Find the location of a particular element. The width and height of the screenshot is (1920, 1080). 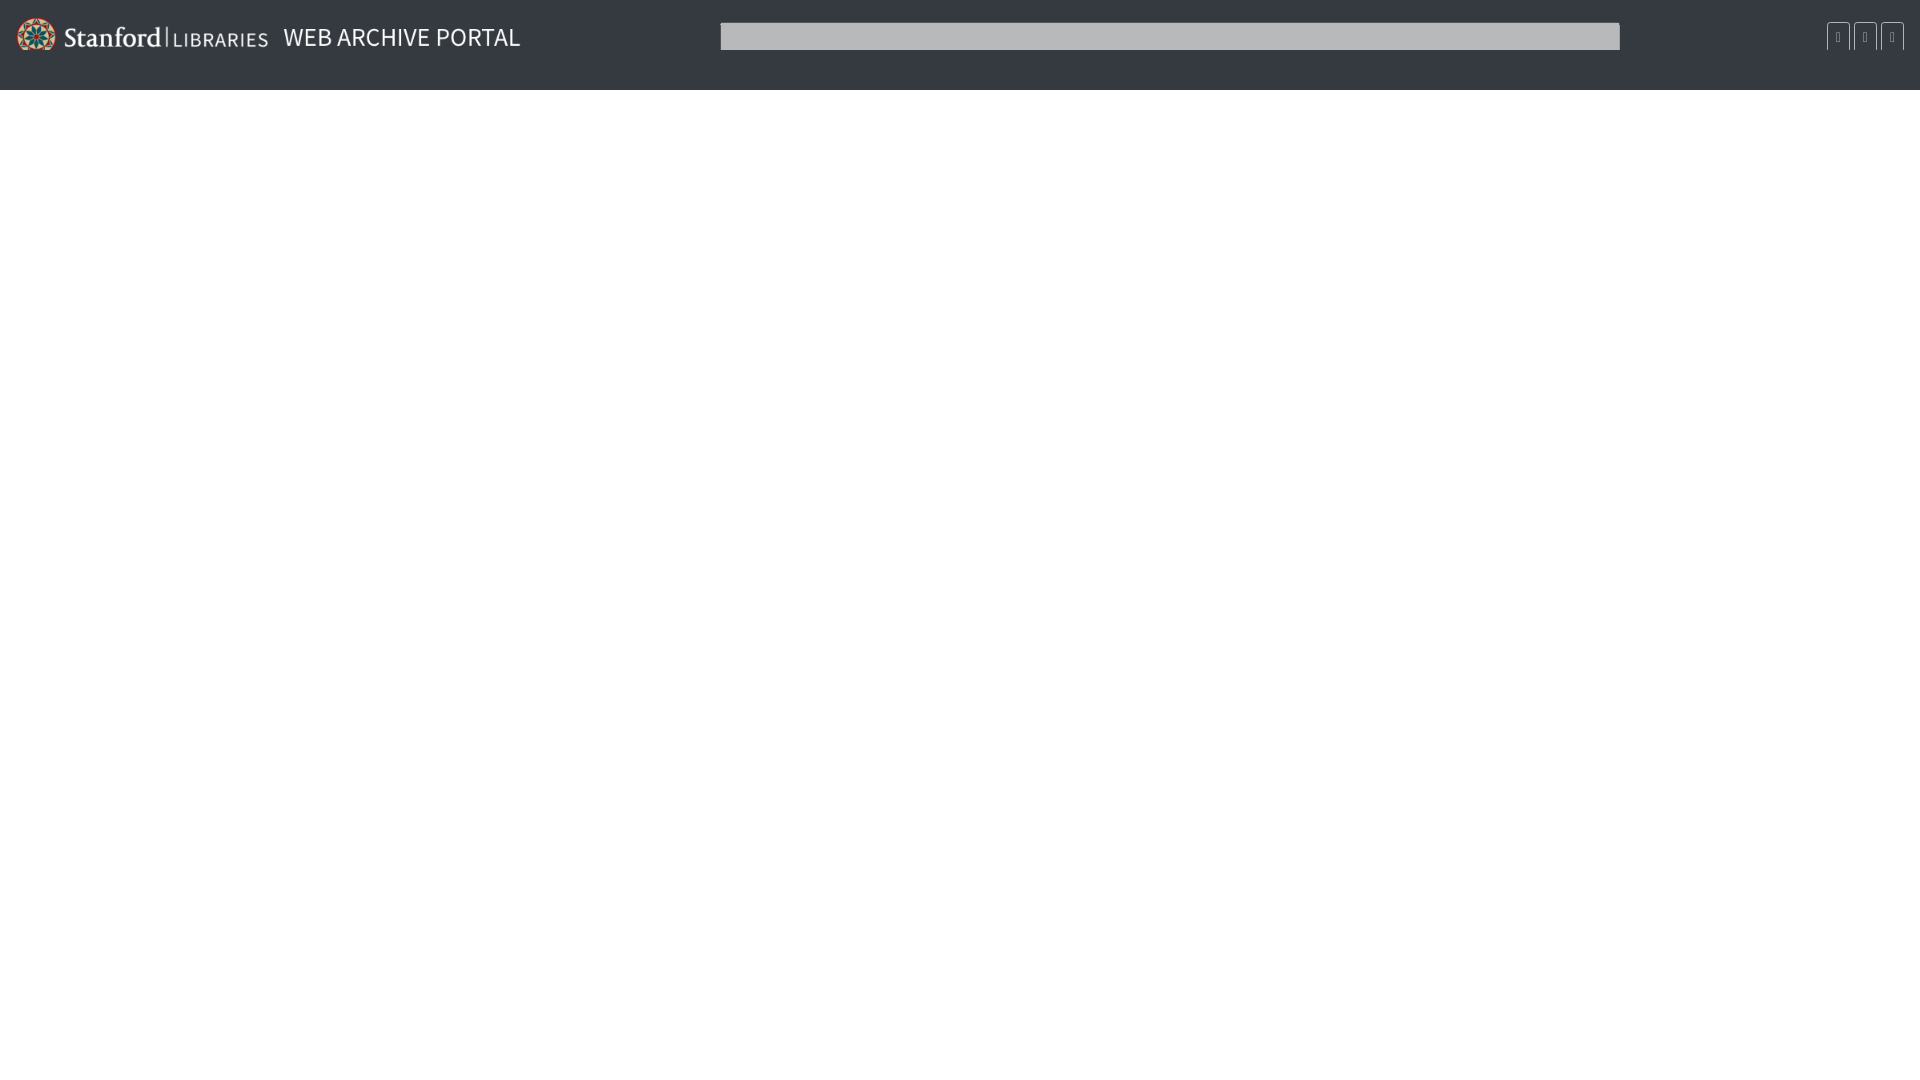

Show timeline is located at coordinates (1866, 36).